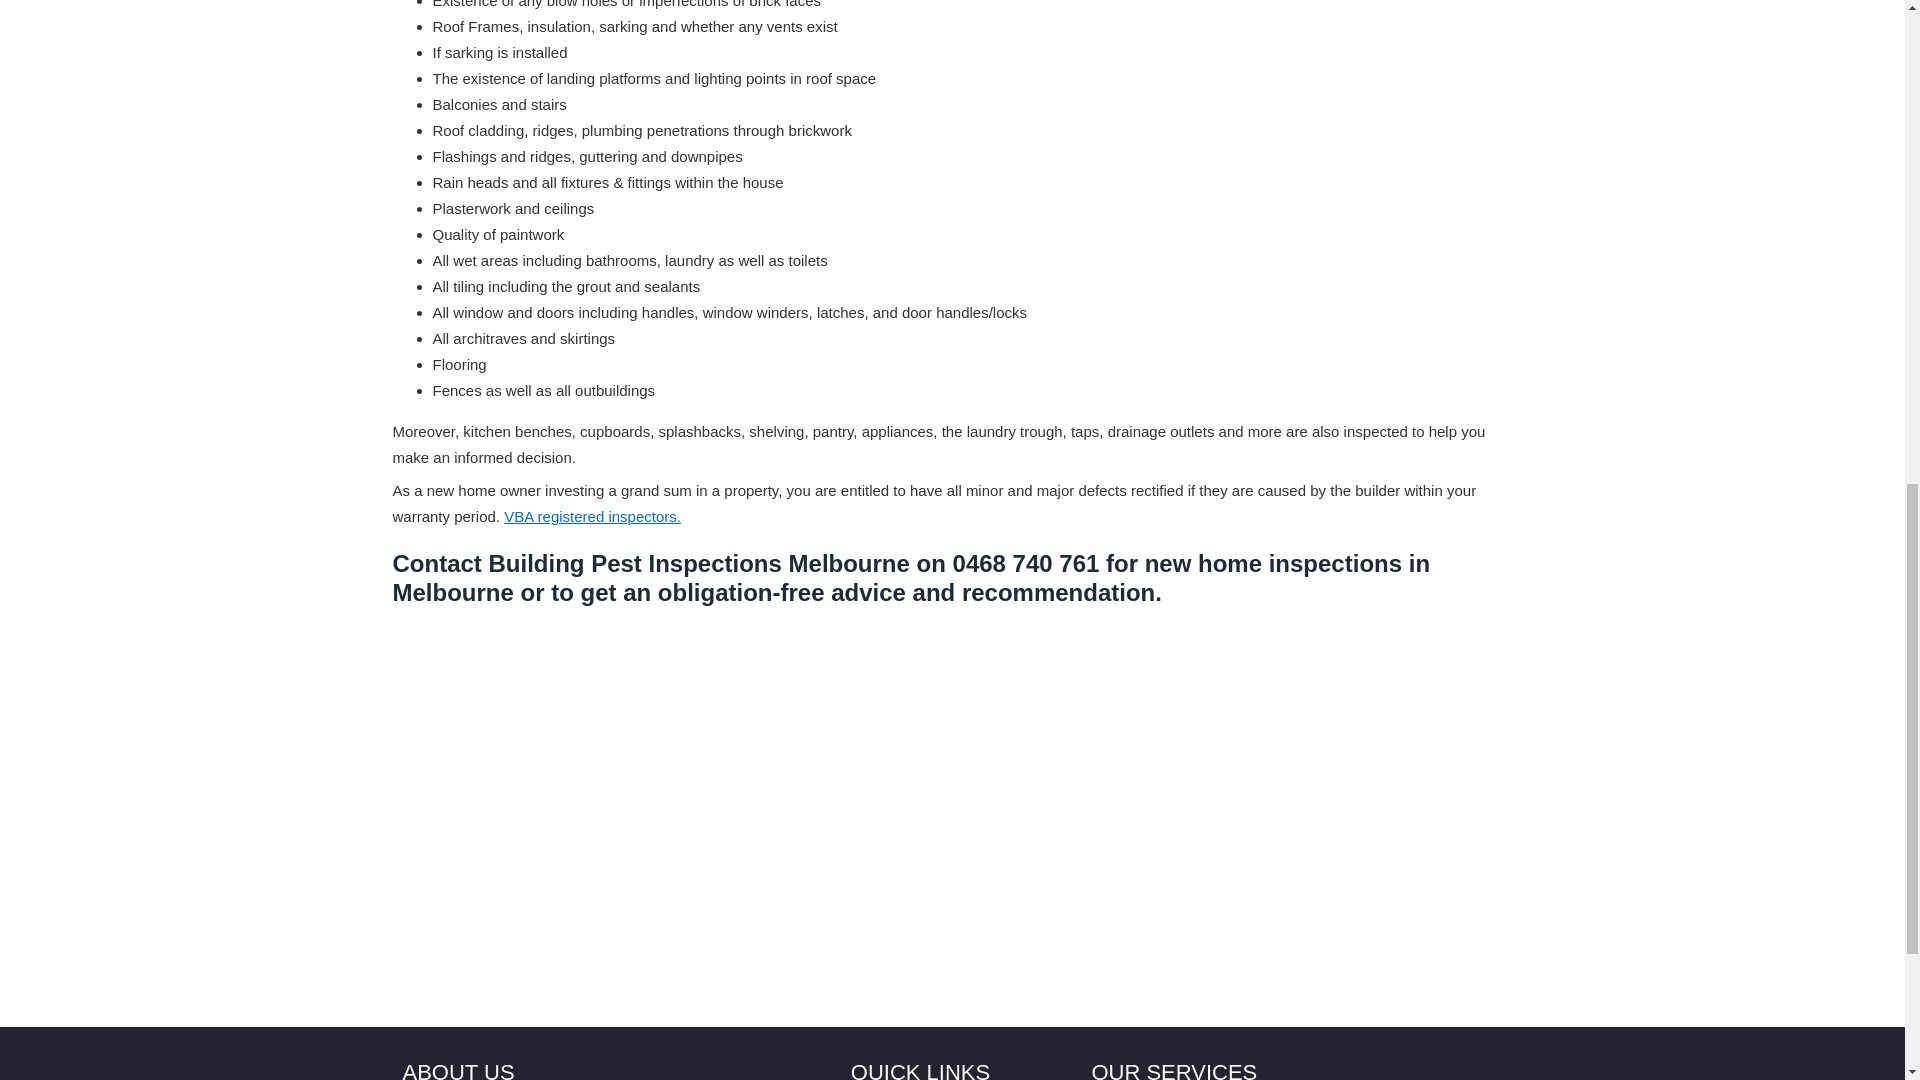 This screenshot has width=1920, height=1080. Describe the element at coordinates (710, 920) in the screenshot. I see `Taylors Hill` at that location.